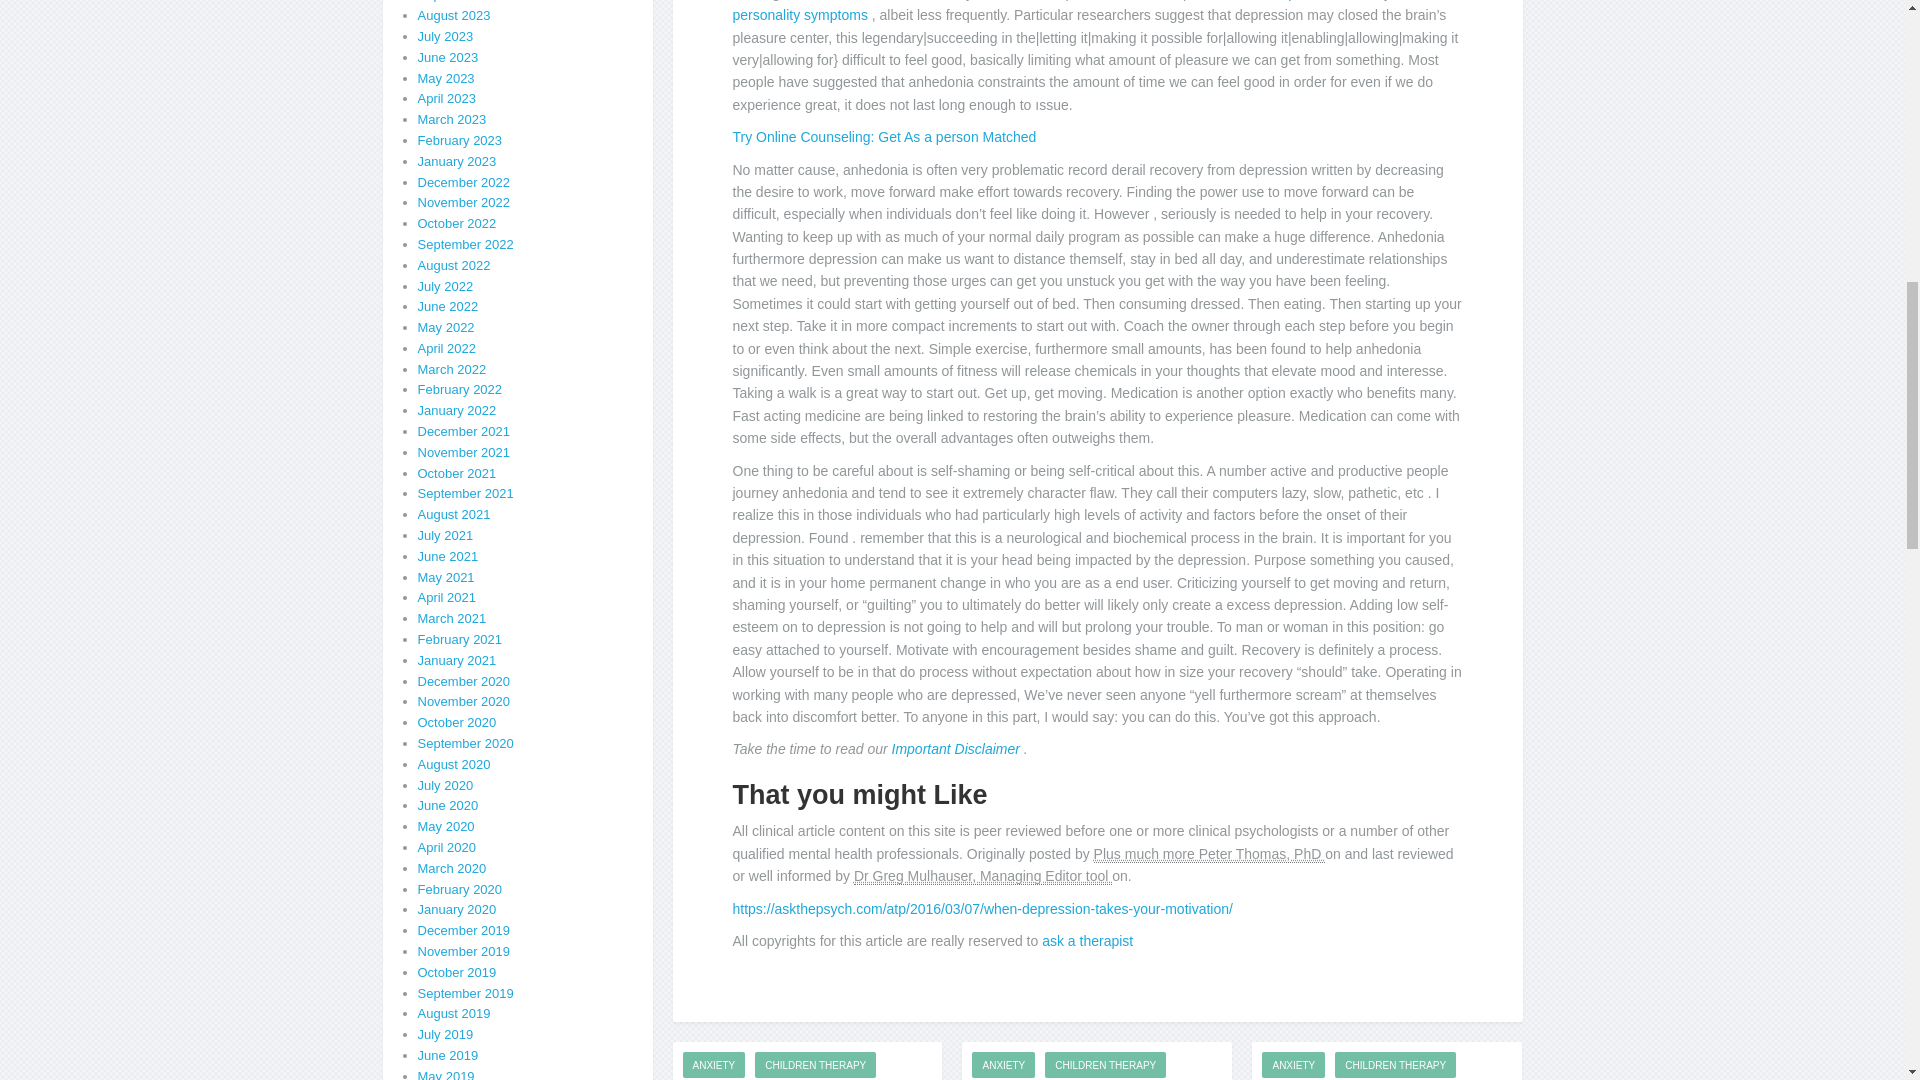 The height and width of the screenshot is (1080, 1920). I want to click on Dr Greg Mulhauser, Managing Editor, so click(982, 876).